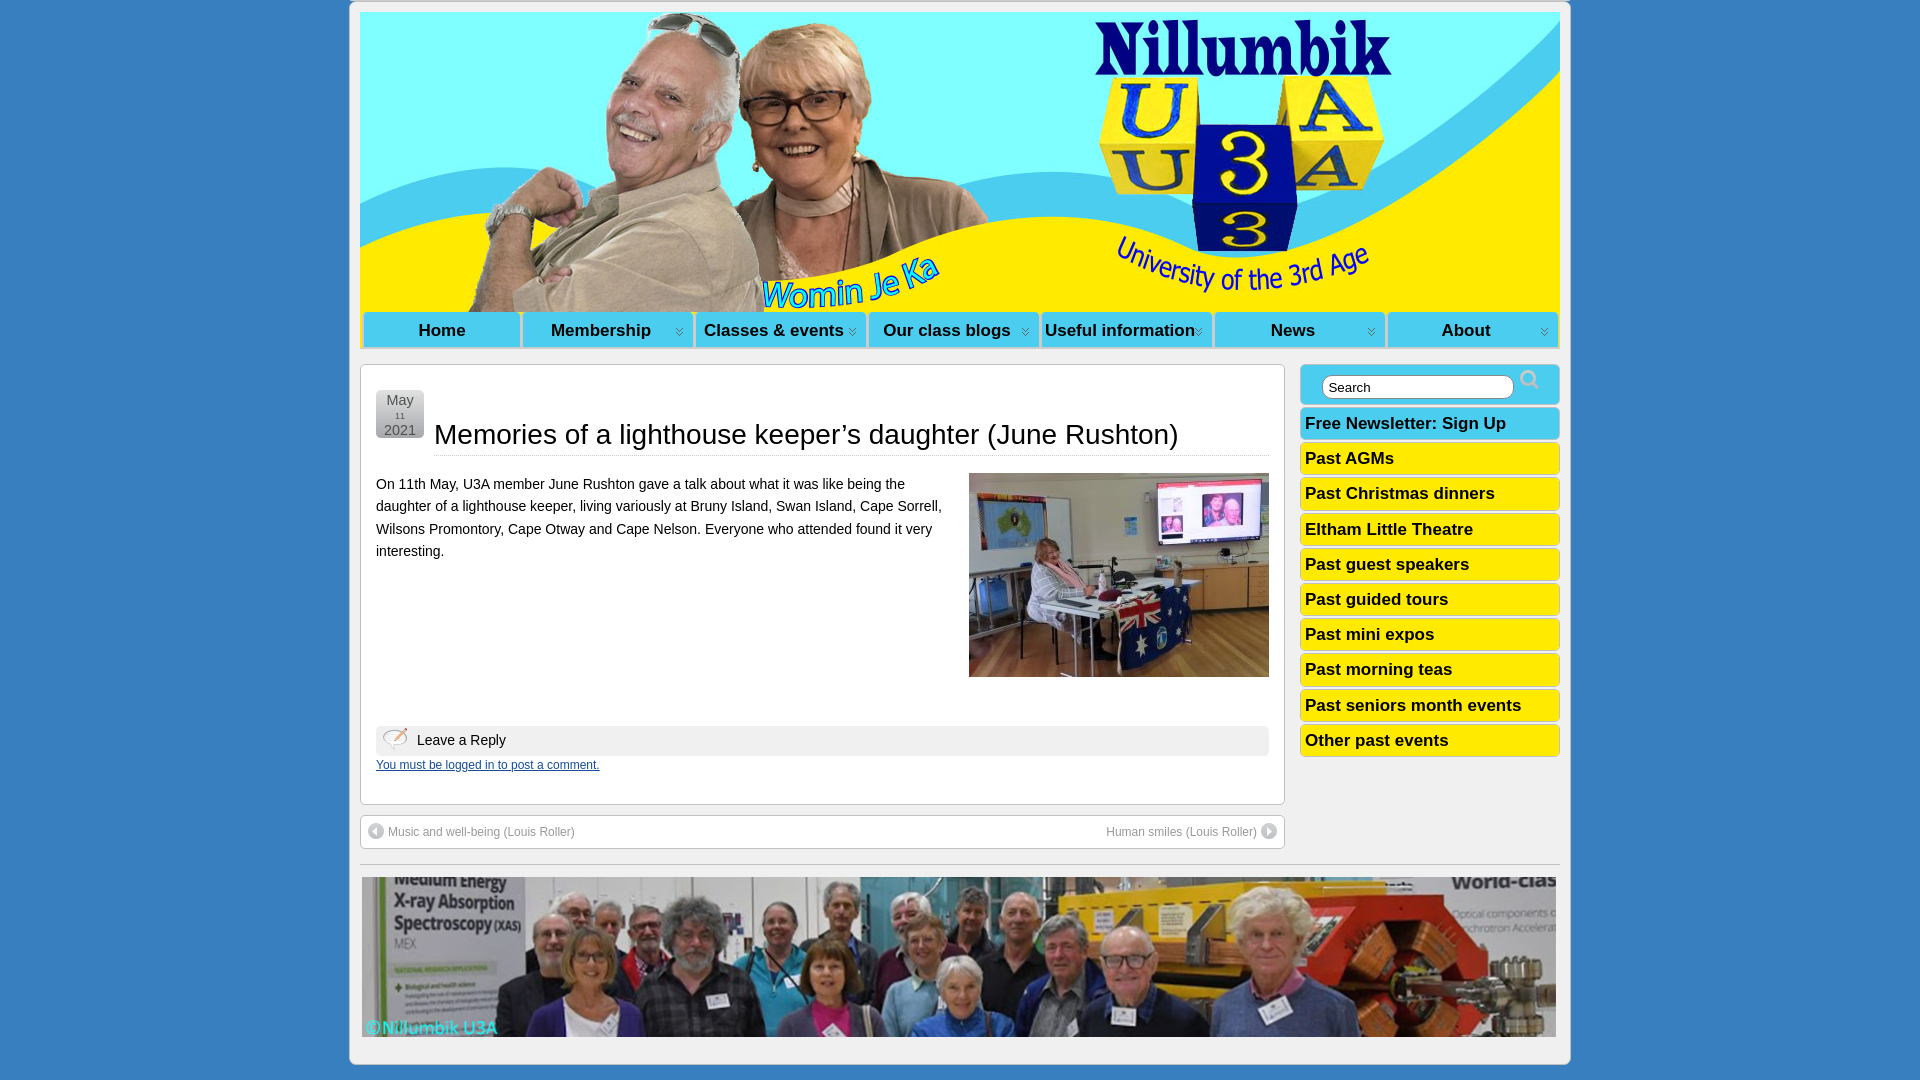  Describe the element at coordinates (1472, 330) in the screenshot. I see ` About` at that location.